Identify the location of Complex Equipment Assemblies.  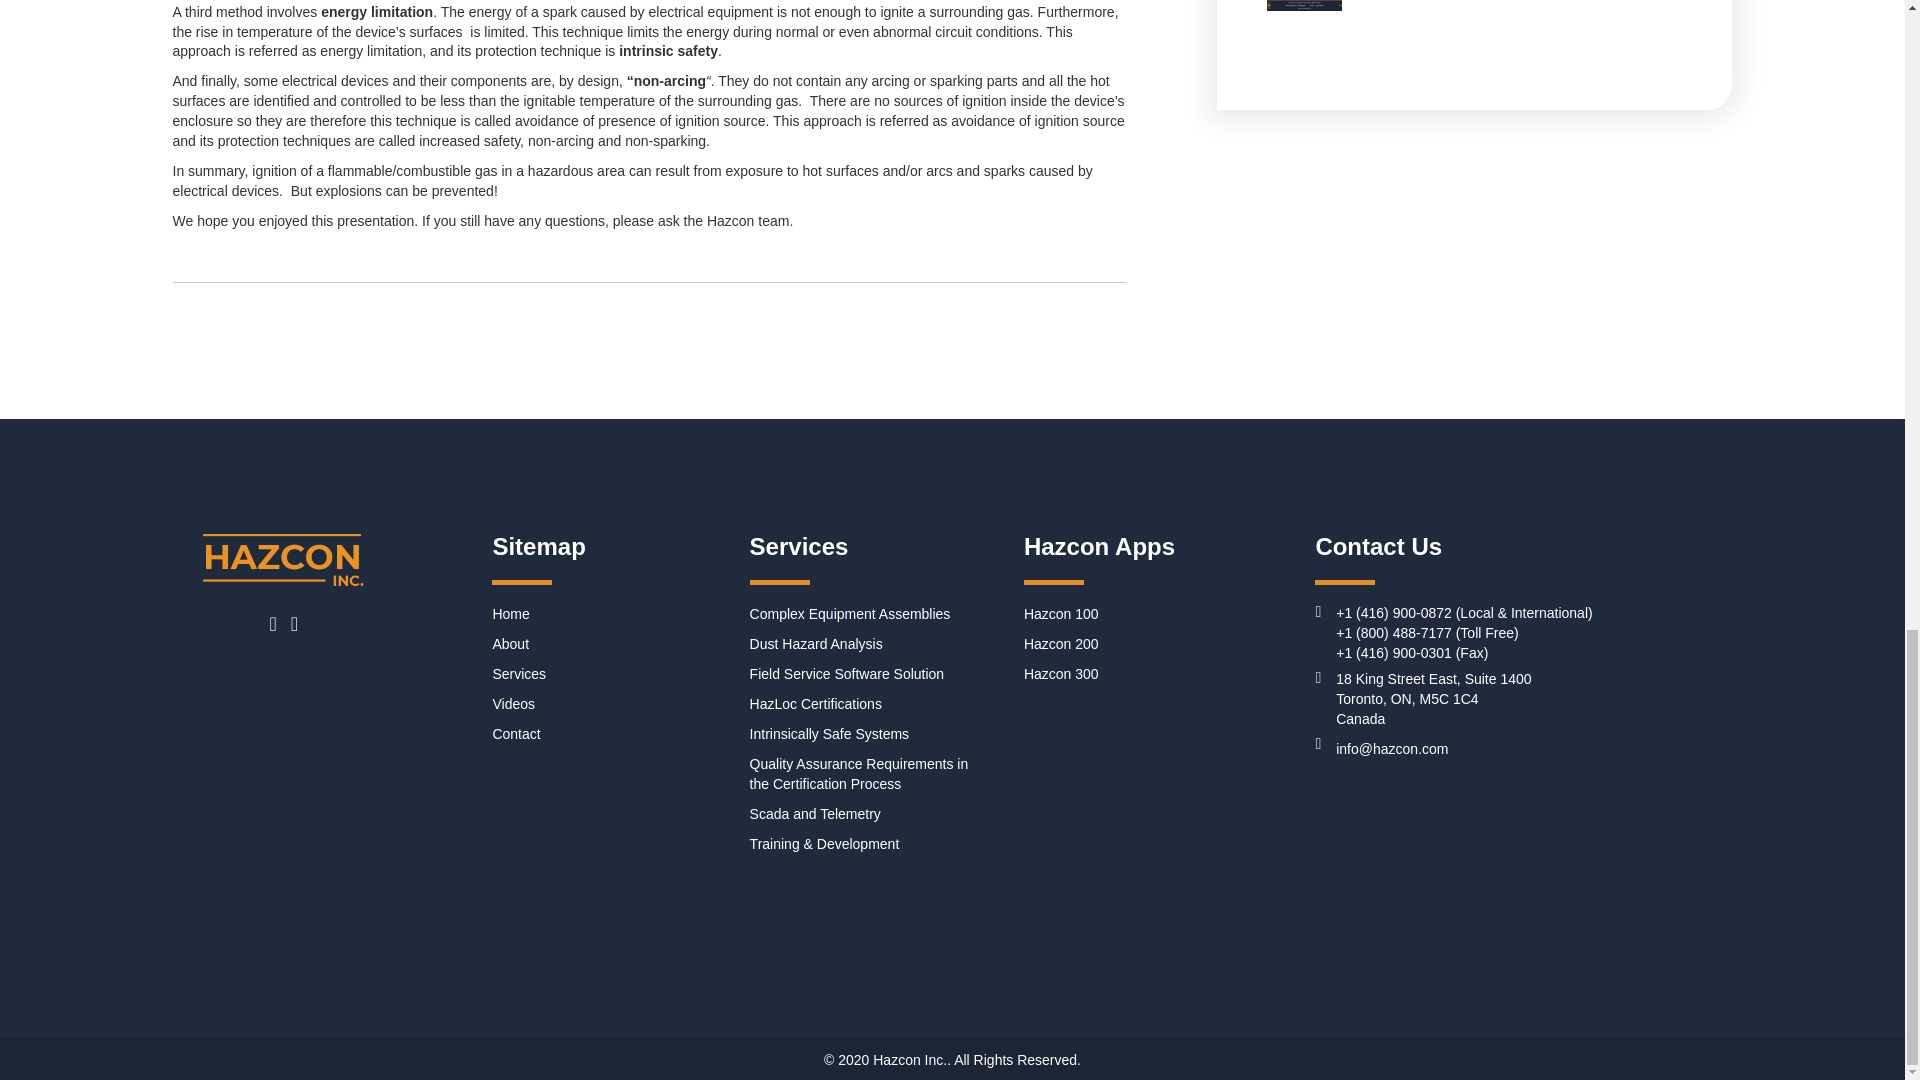
(850, 614).